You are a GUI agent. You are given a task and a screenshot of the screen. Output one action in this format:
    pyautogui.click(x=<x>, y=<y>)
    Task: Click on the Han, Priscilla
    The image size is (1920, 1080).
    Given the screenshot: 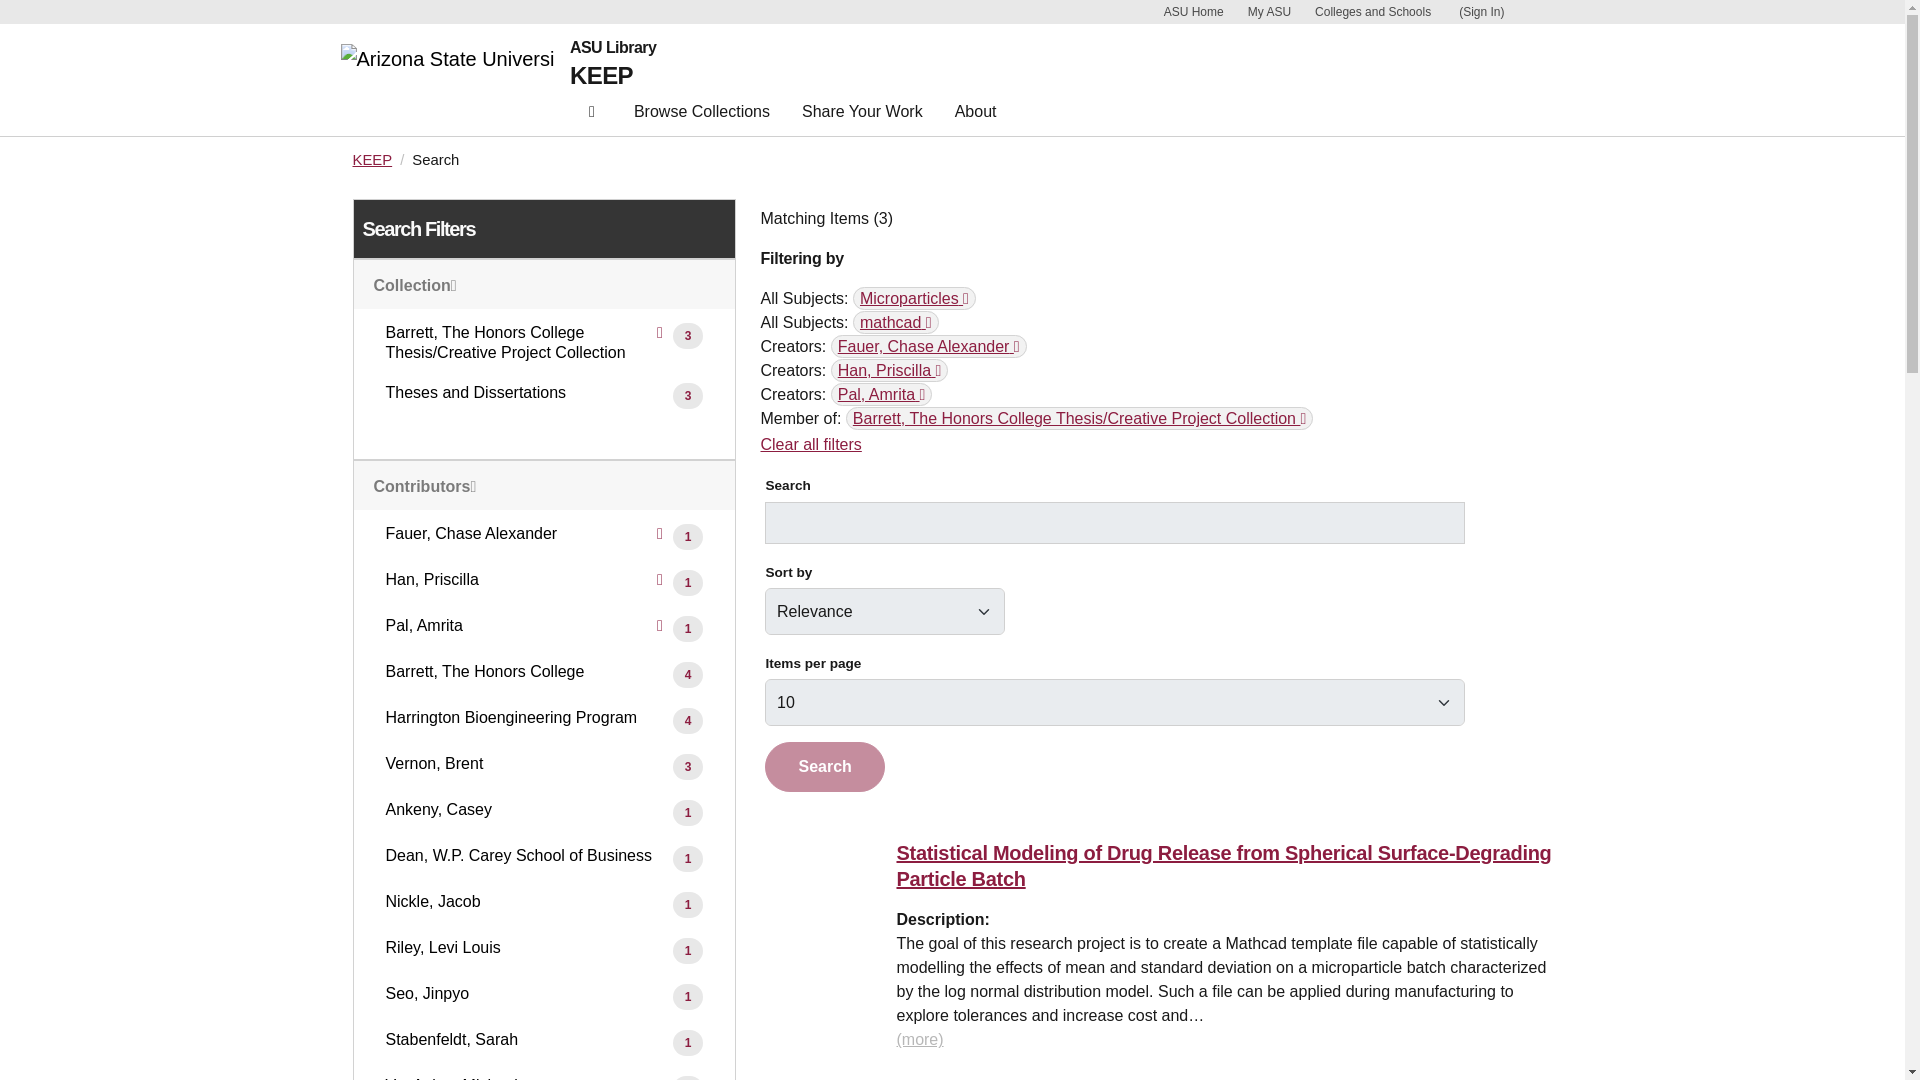 What is the action you would take?
    pyautogui.click(x=890, y=370)
    